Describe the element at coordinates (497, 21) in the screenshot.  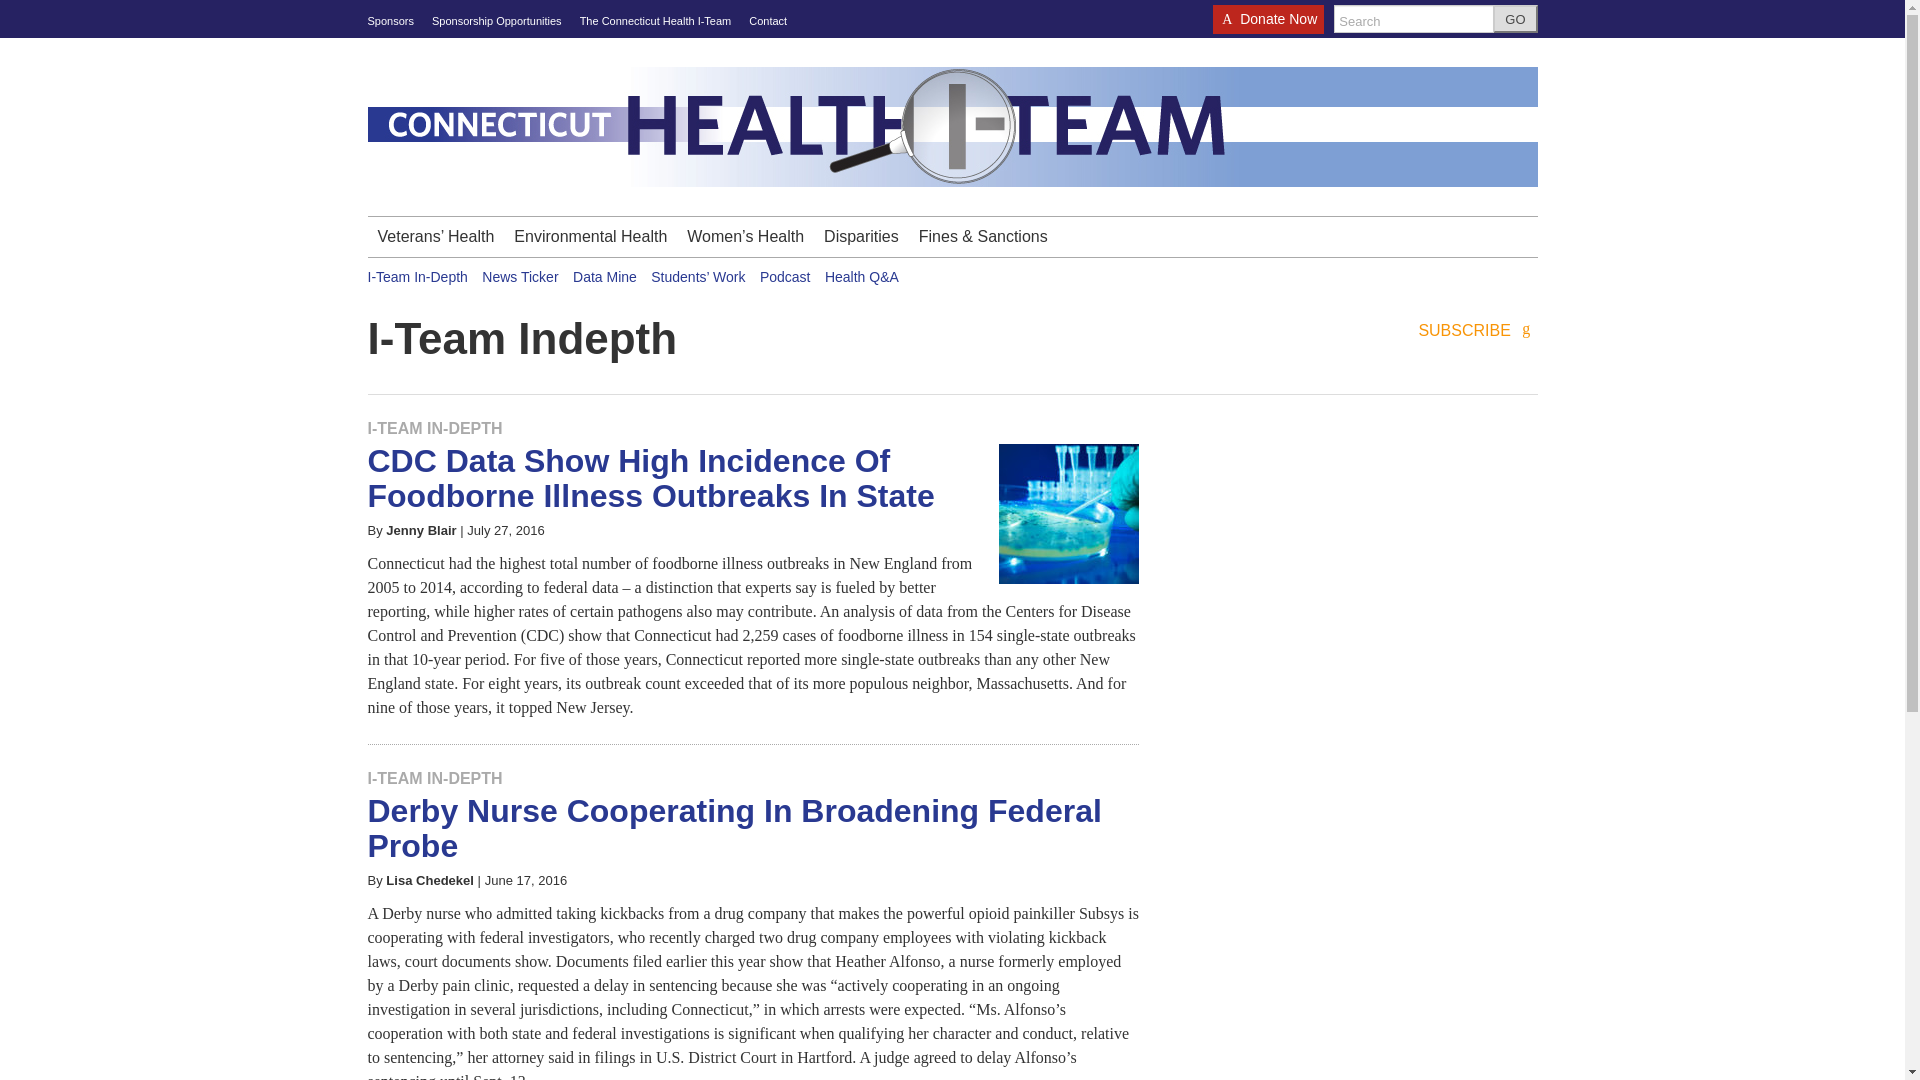
I see `Sponsorship Opportunities` at that location.